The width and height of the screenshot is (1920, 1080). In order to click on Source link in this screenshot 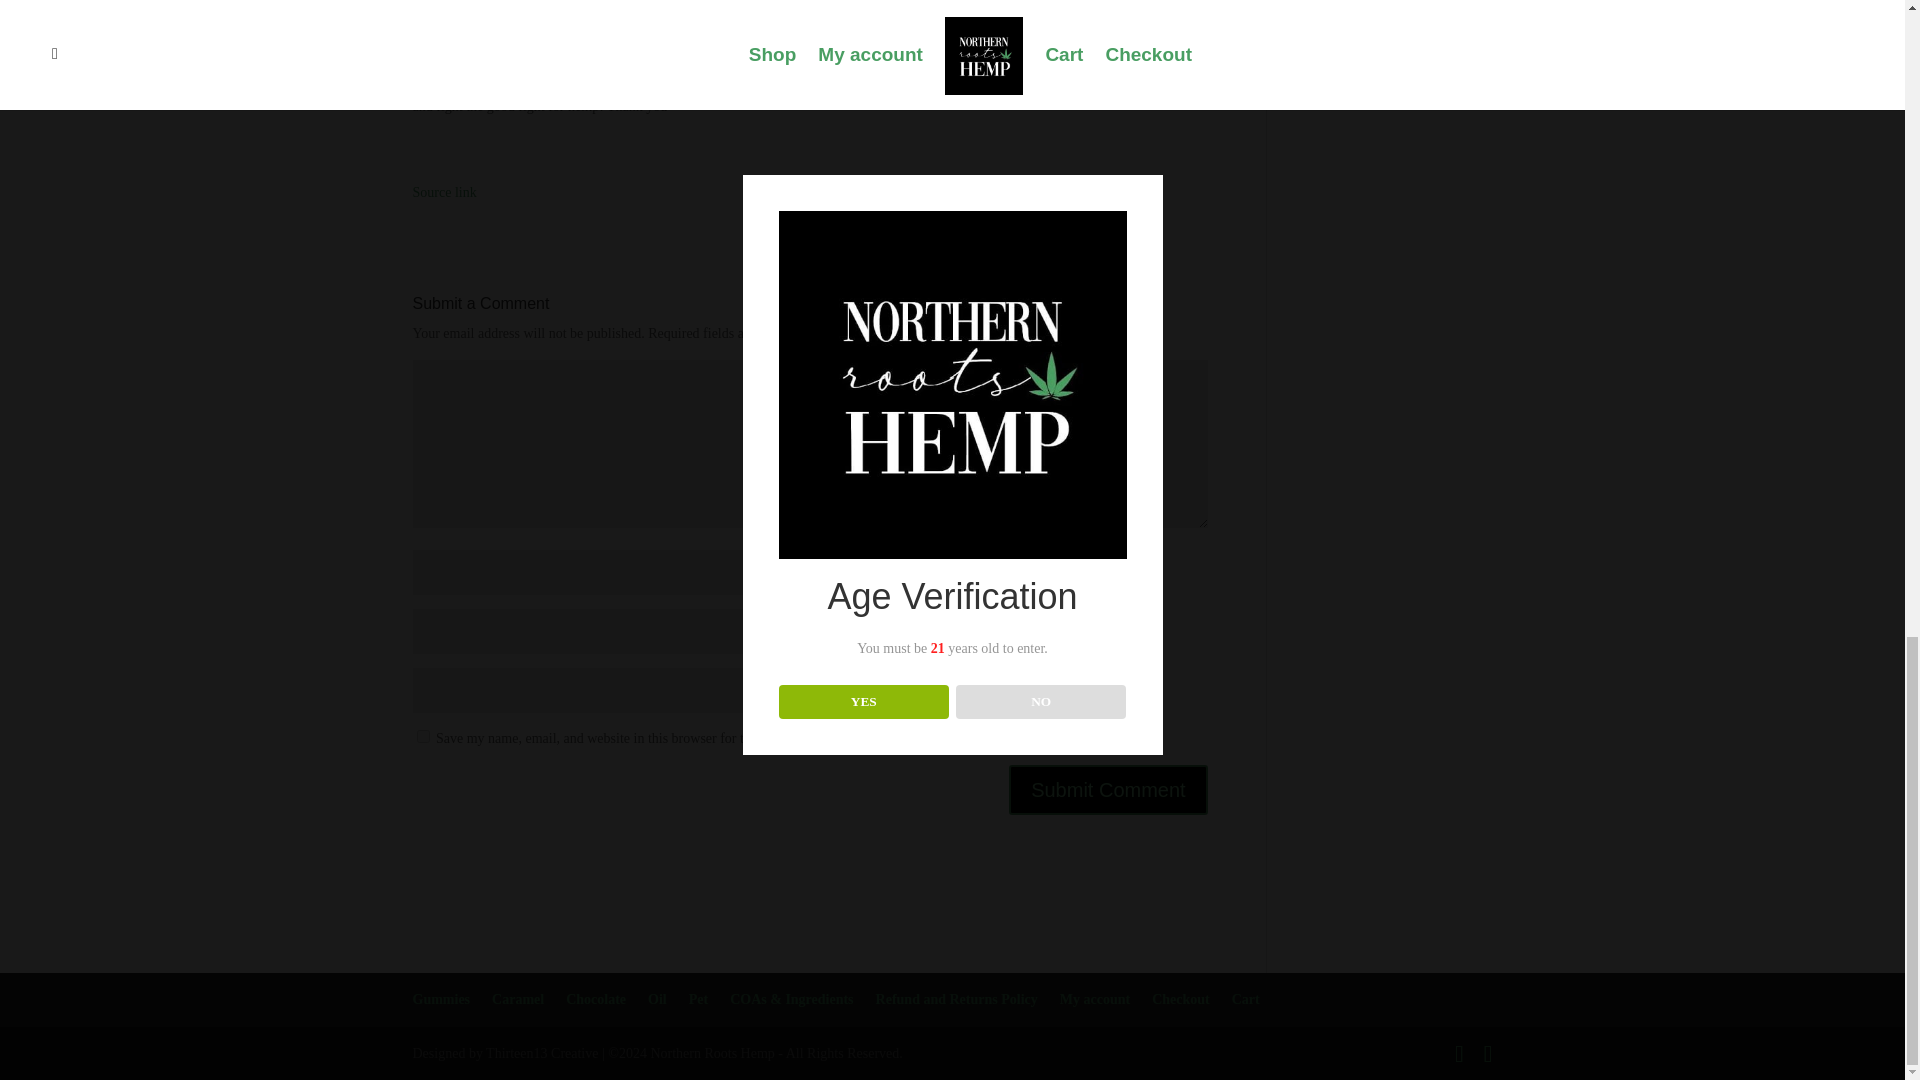, I will do `click(444, 192)`.